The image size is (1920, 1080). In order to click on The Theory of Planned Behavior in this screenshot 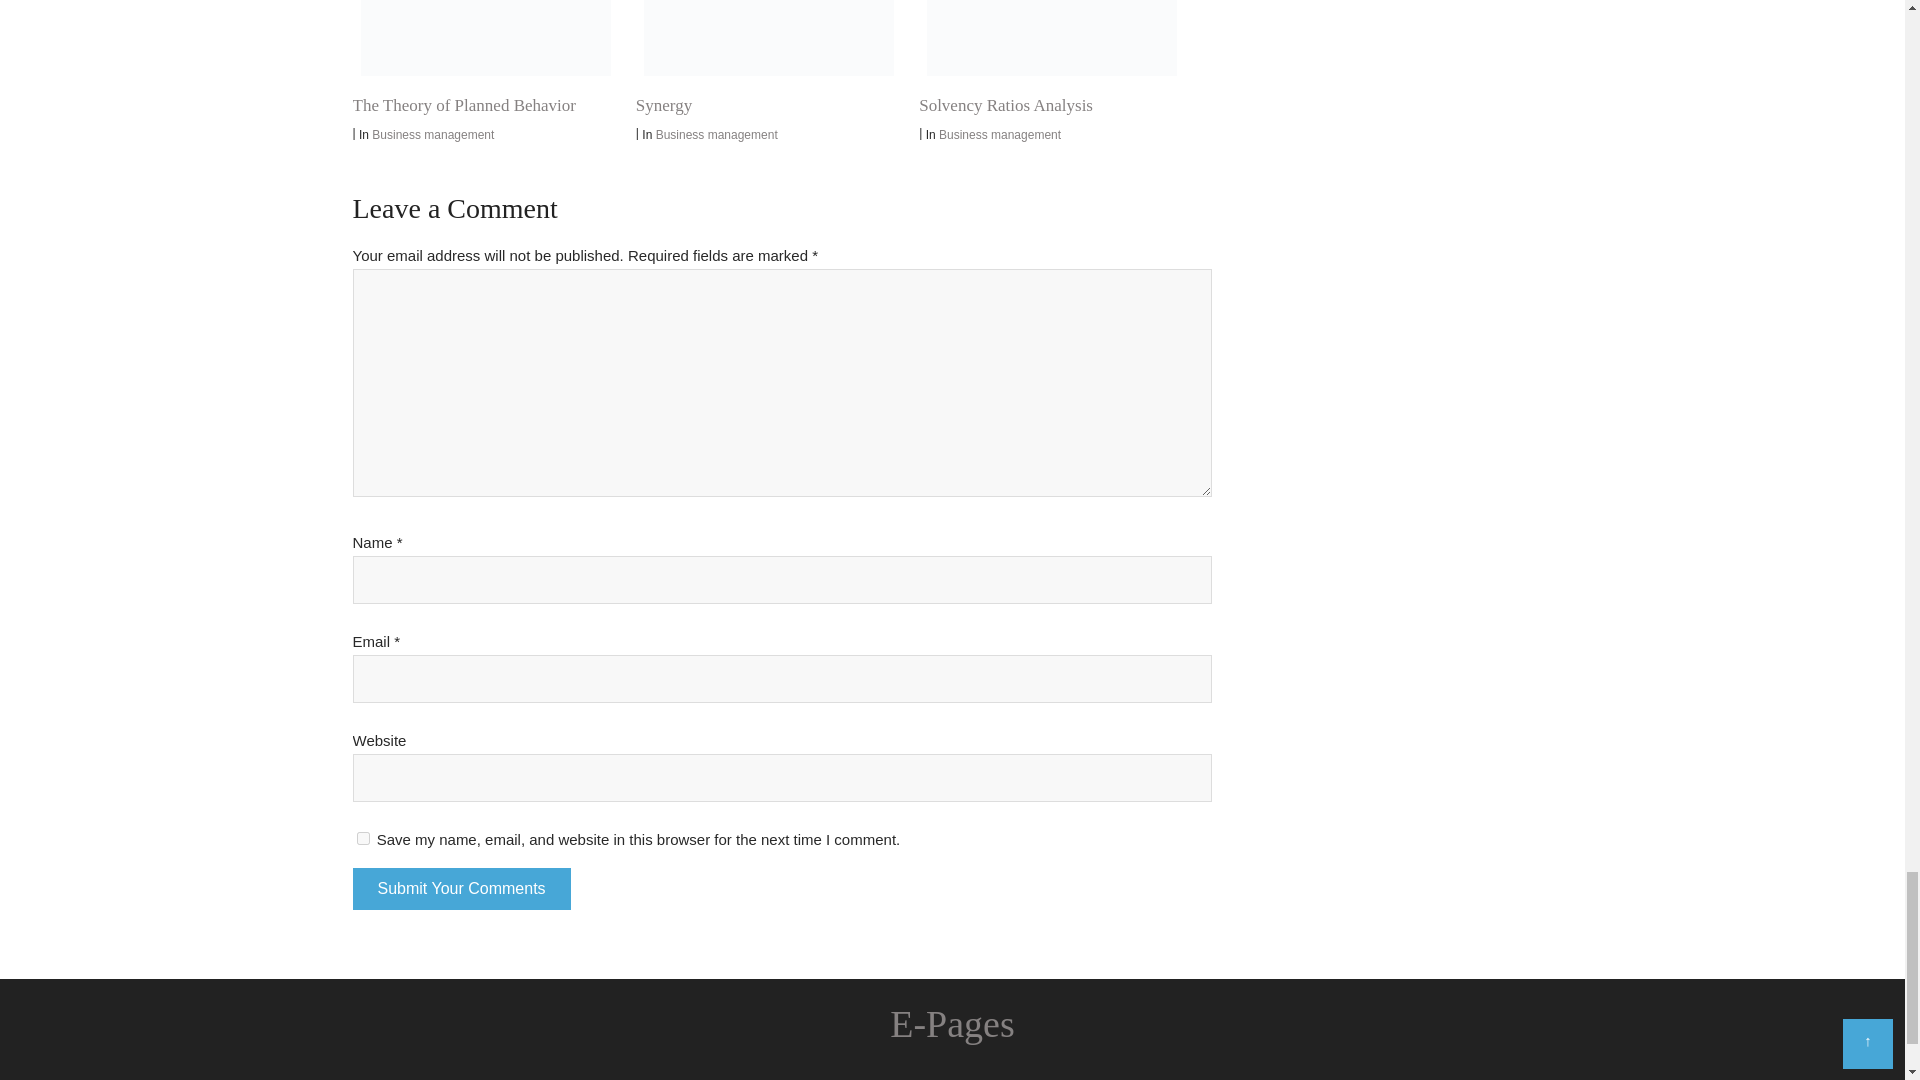, I will do `click(484, 38)`.